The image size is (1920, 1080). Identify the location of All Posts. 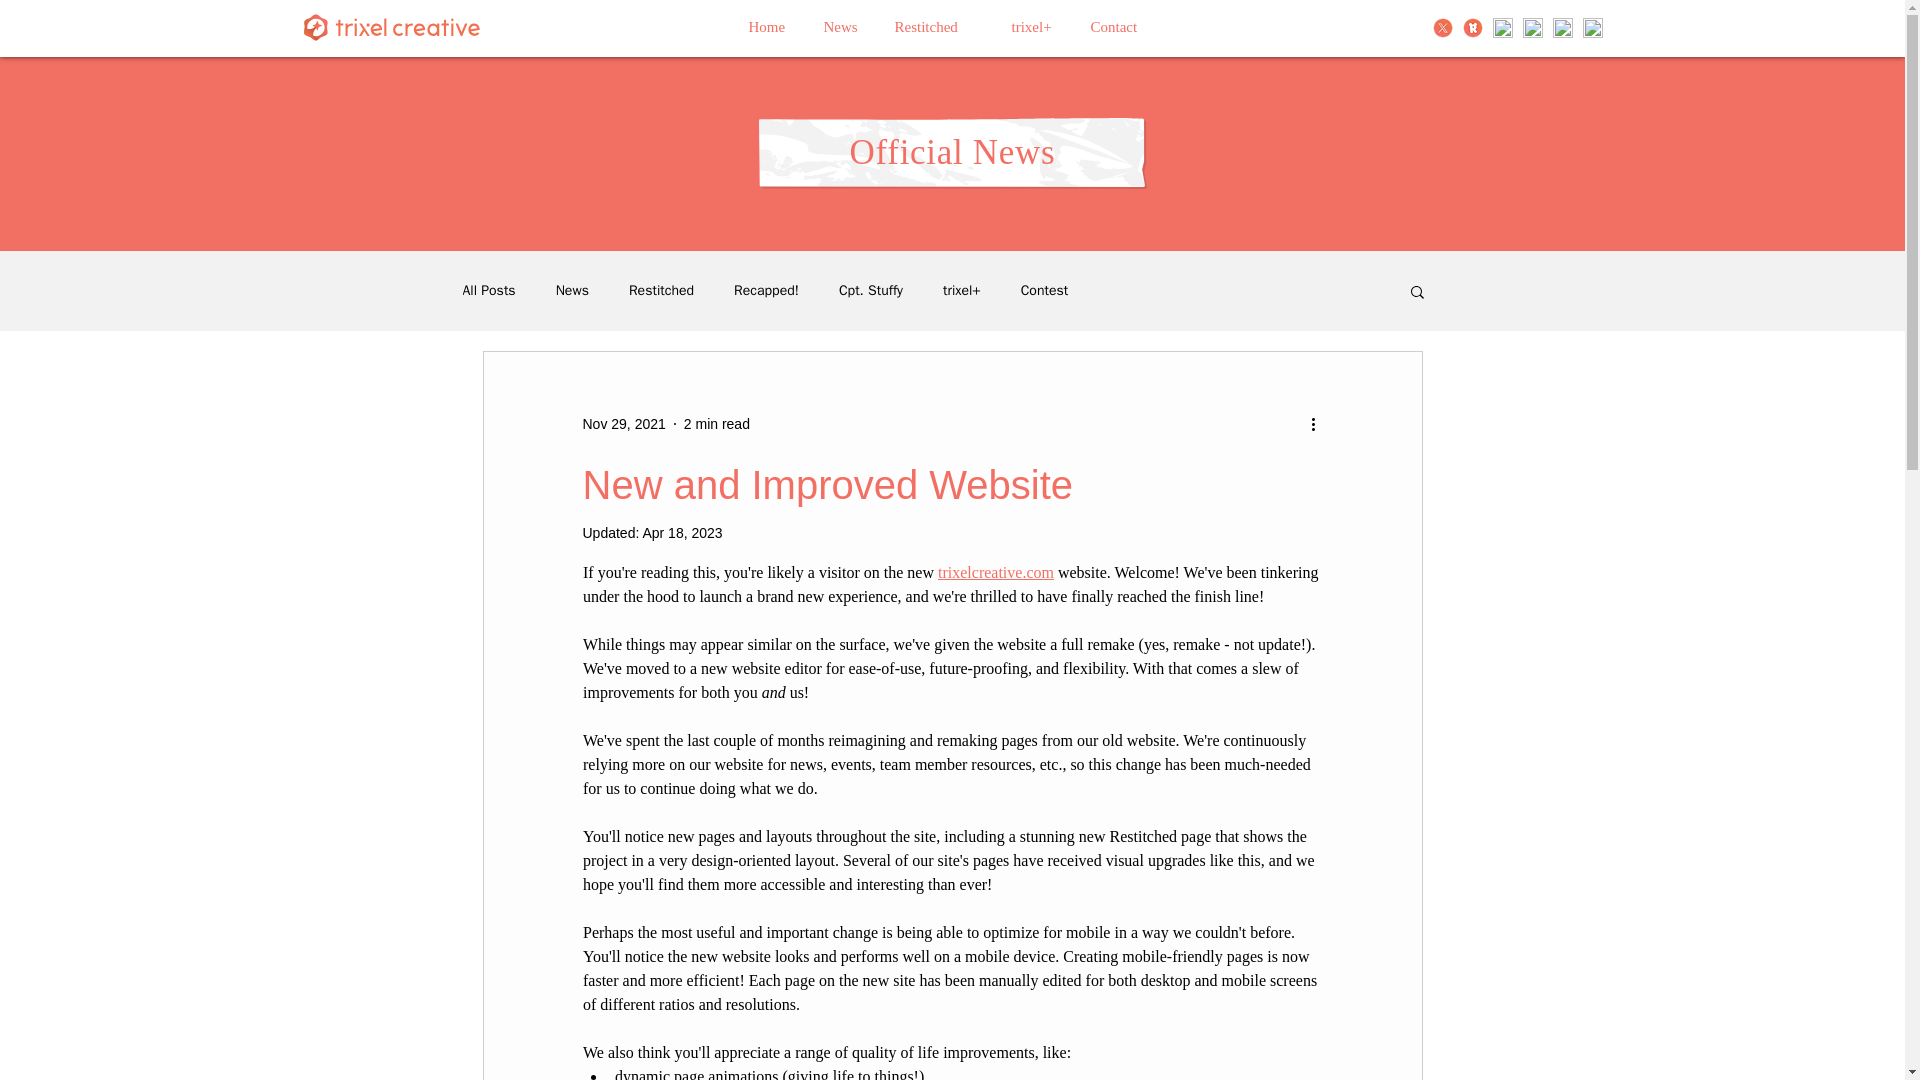
(488, 290).